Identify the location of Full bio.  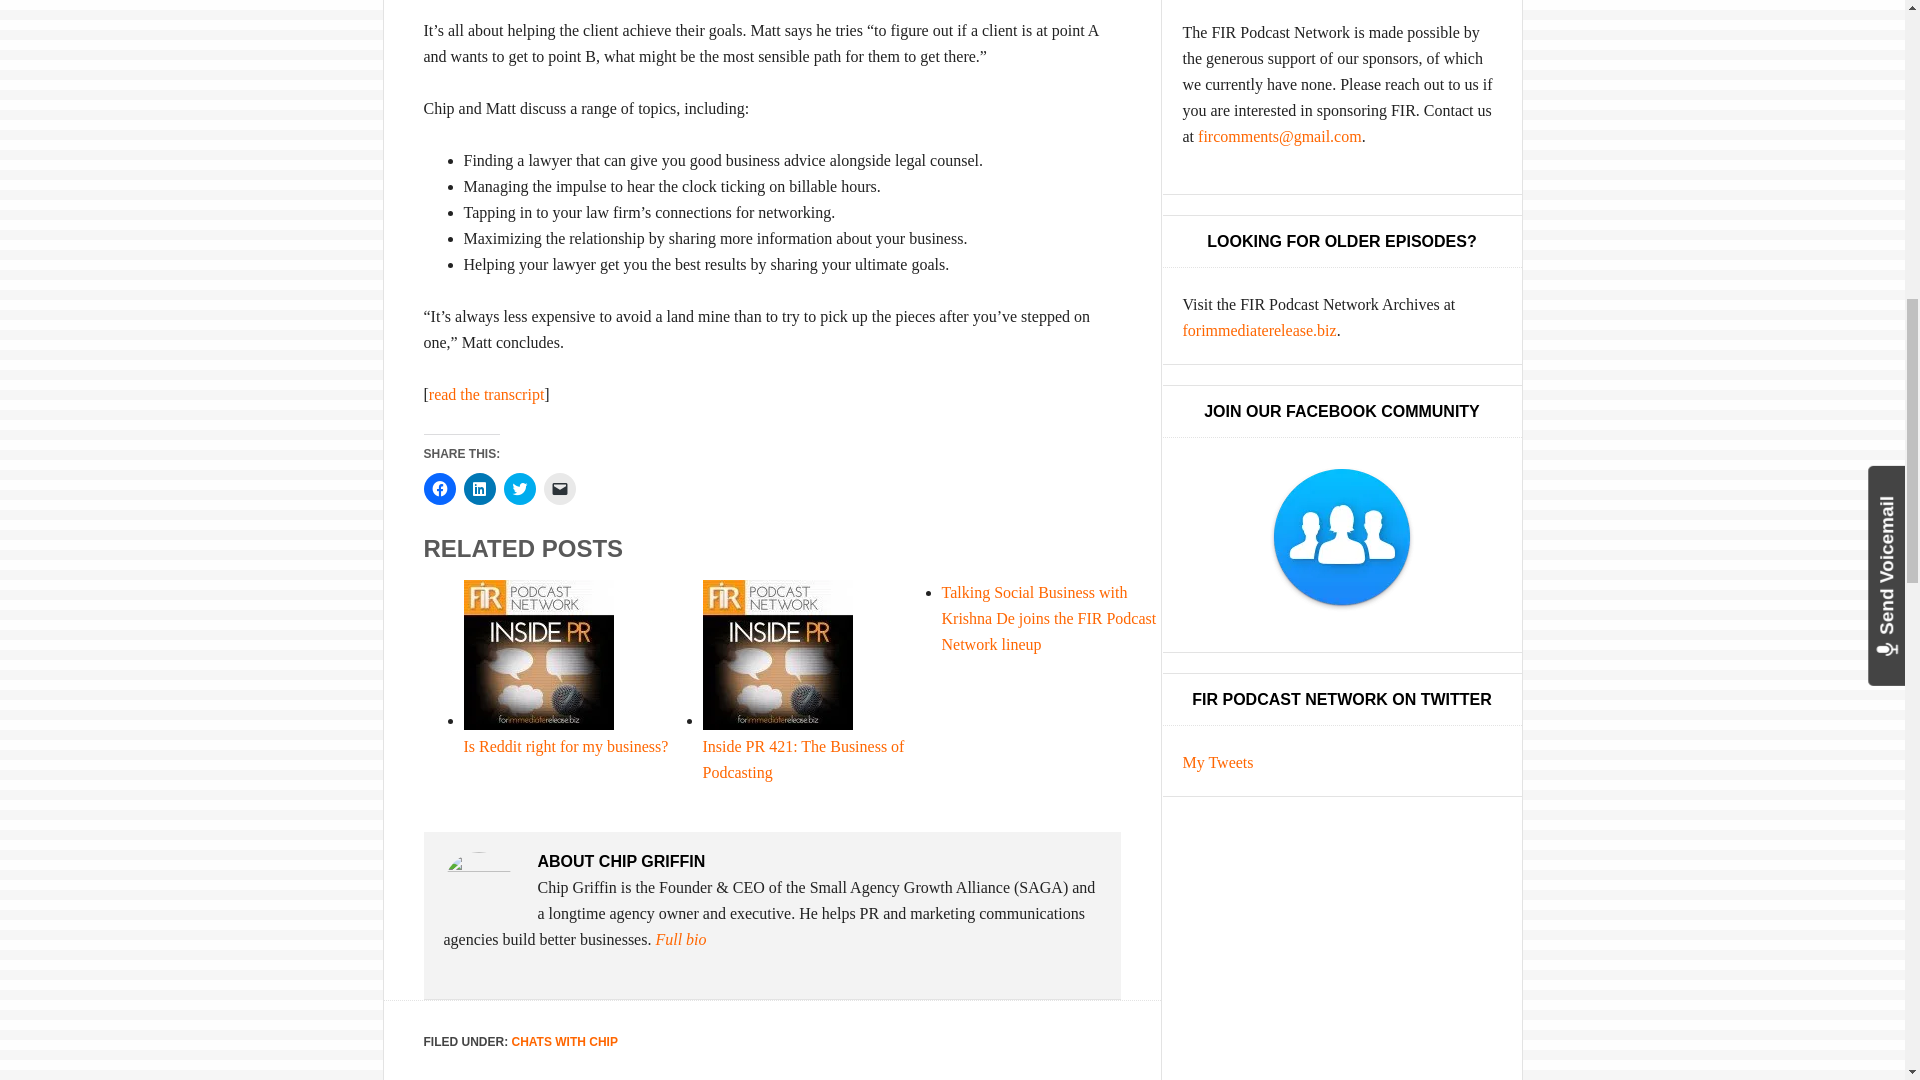
(680, 939).